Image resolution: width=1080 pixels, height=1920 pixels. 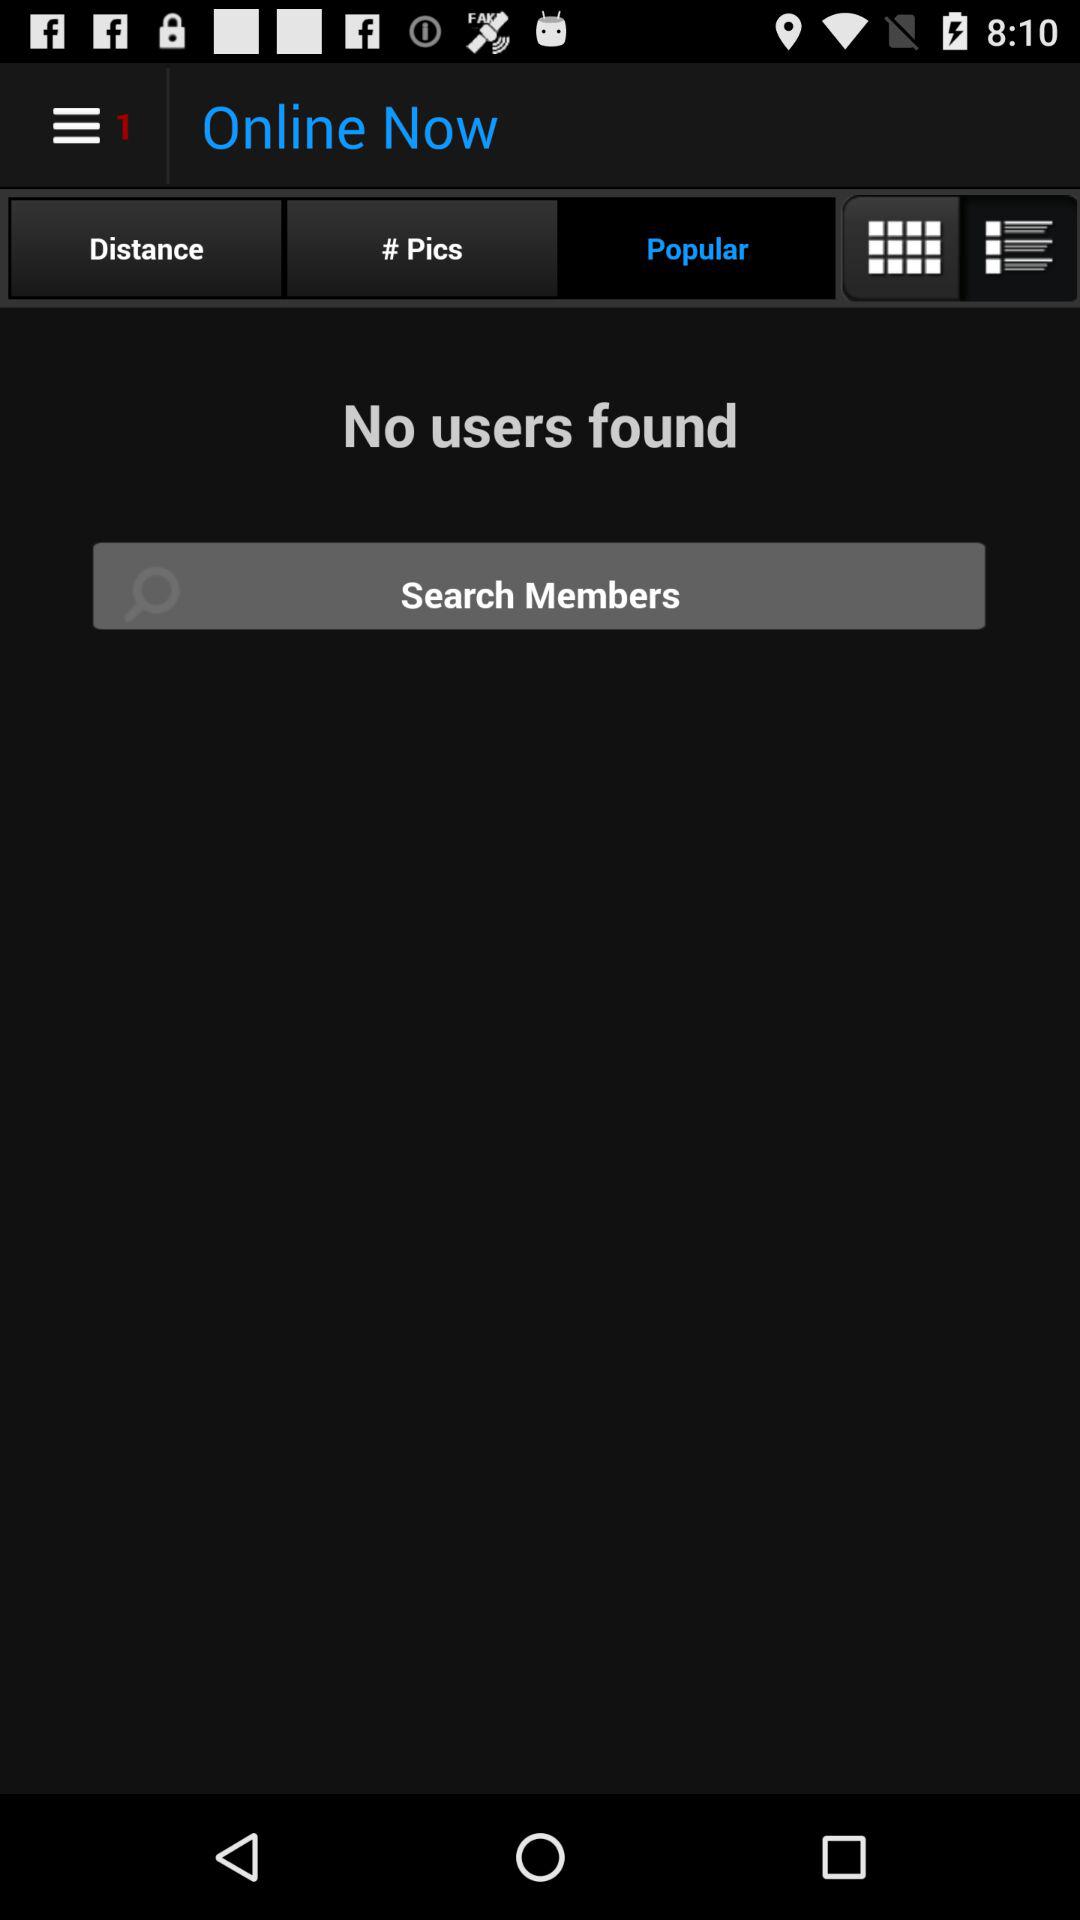 I want to click on open the item next to the # pics, so click(x=146, y=248).